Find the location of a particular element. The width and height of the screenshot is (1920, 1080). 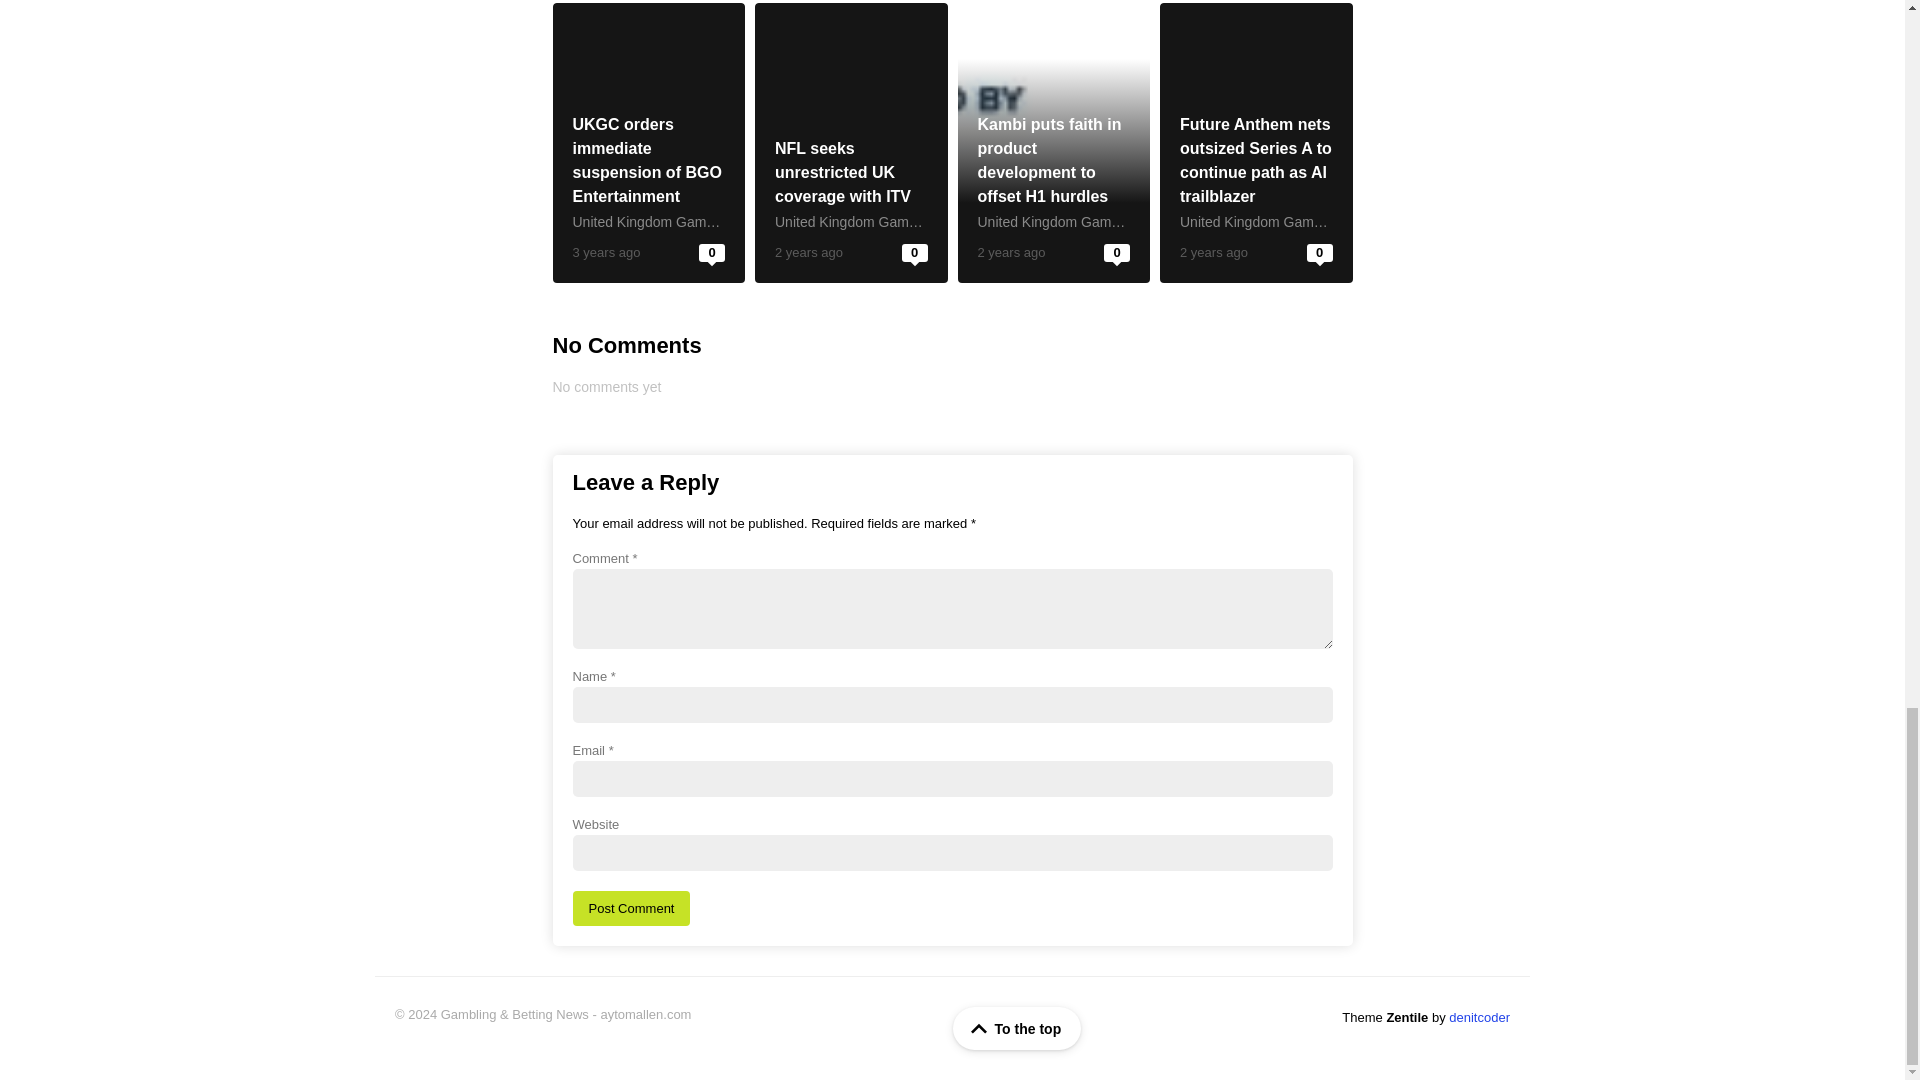

denitcoder is located at coordinates (1479, 1016).